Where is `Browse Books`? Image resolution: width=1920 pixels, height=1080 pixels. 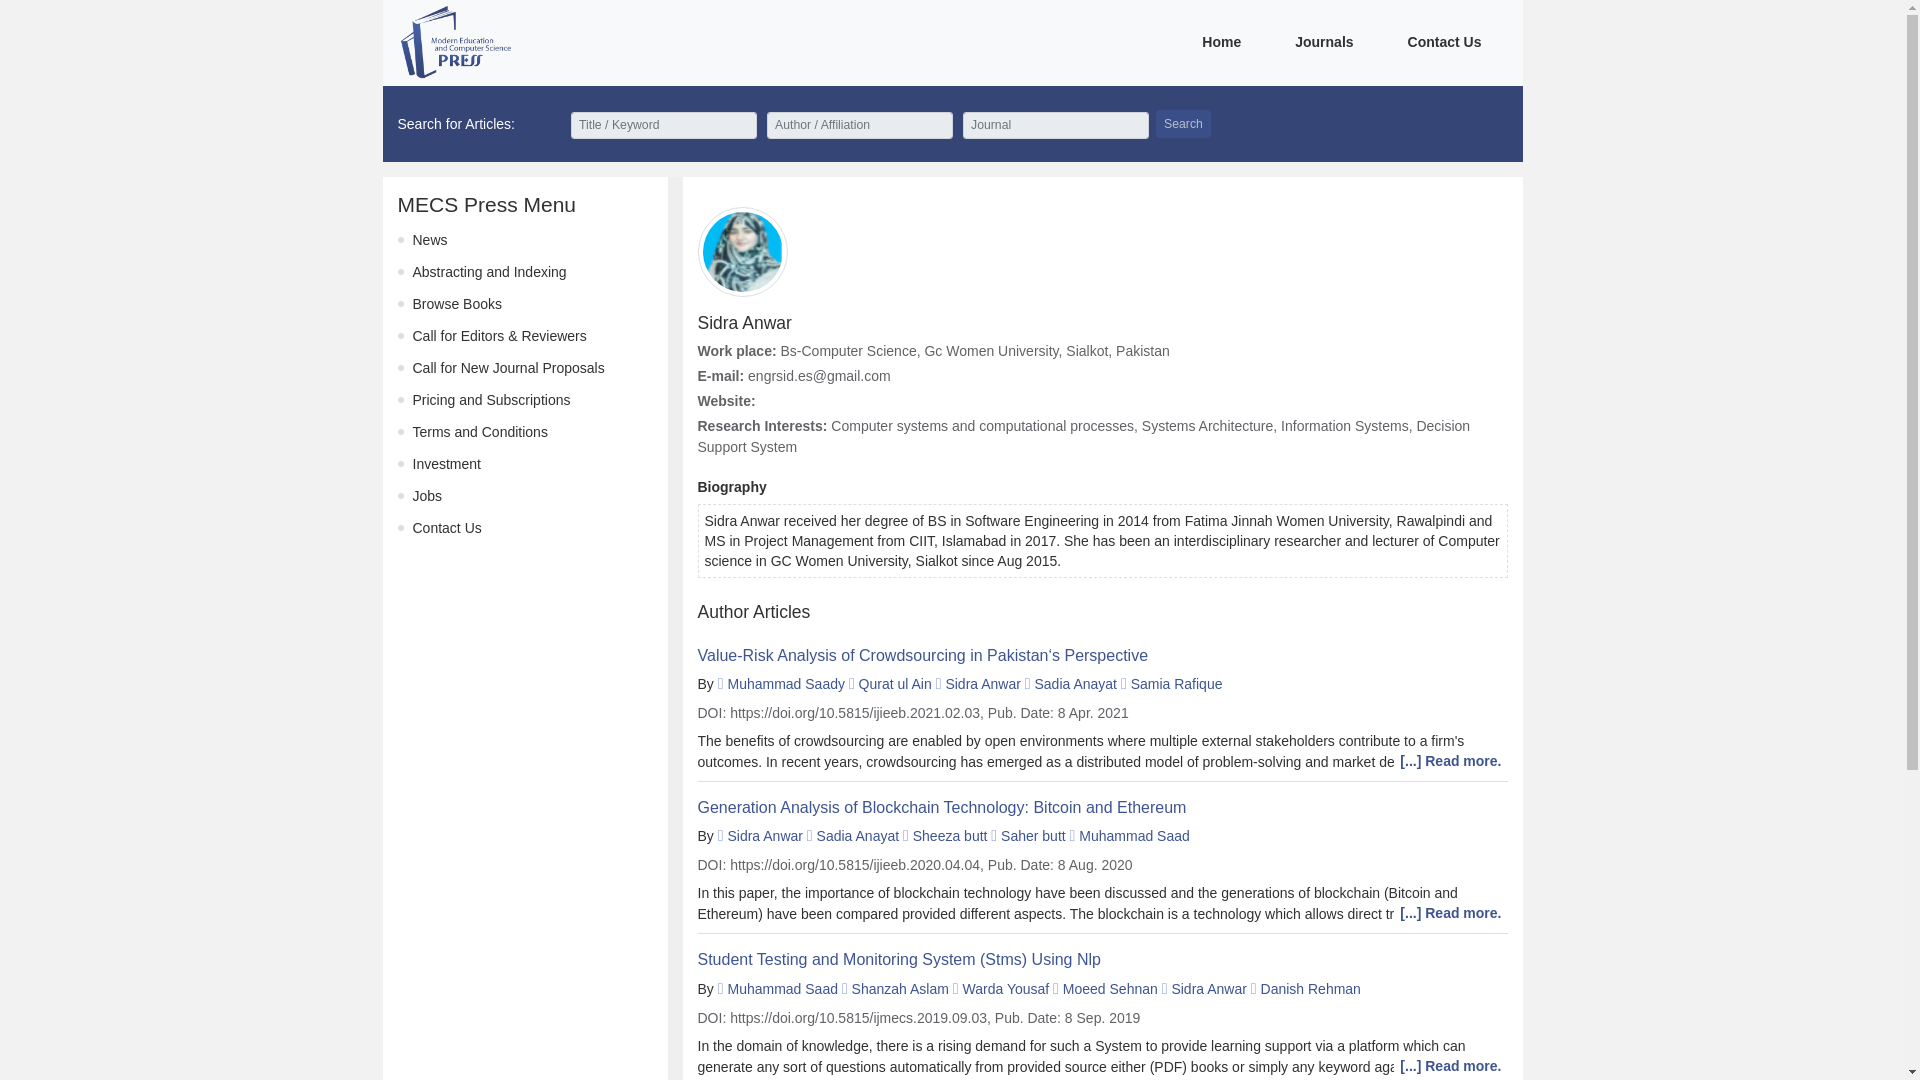
Browse Books is located at coordinates (456, 304).